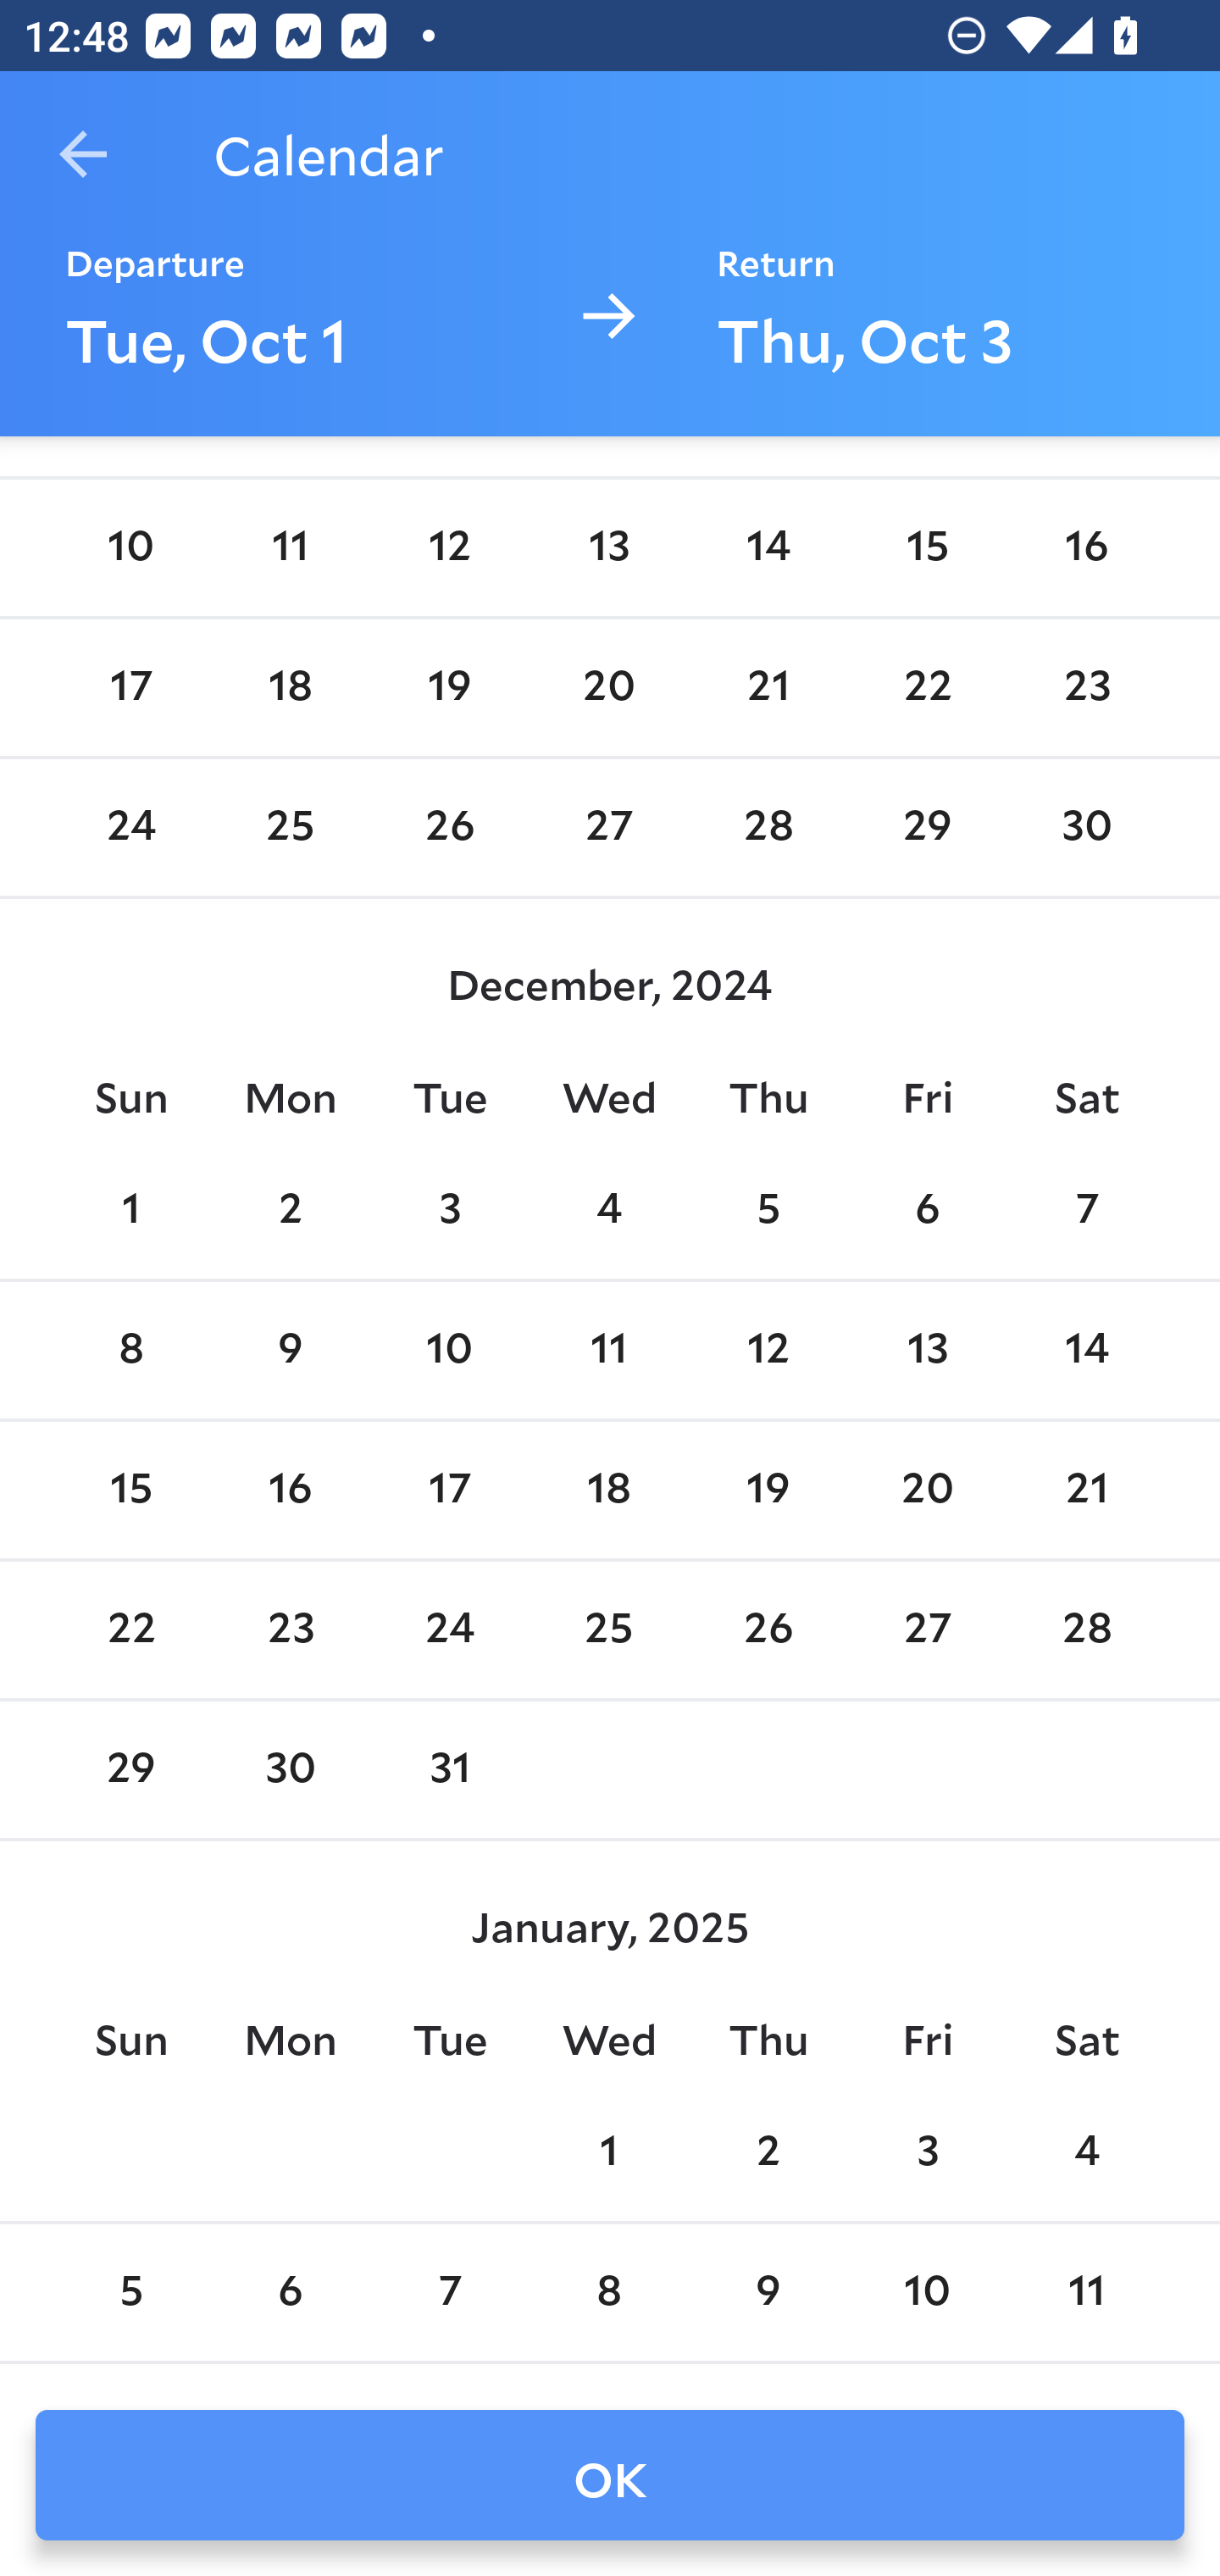  What do you see at coordinates (1086, 2153) in the screenshot?
I see `4` at bounding box center [1086, 2153].